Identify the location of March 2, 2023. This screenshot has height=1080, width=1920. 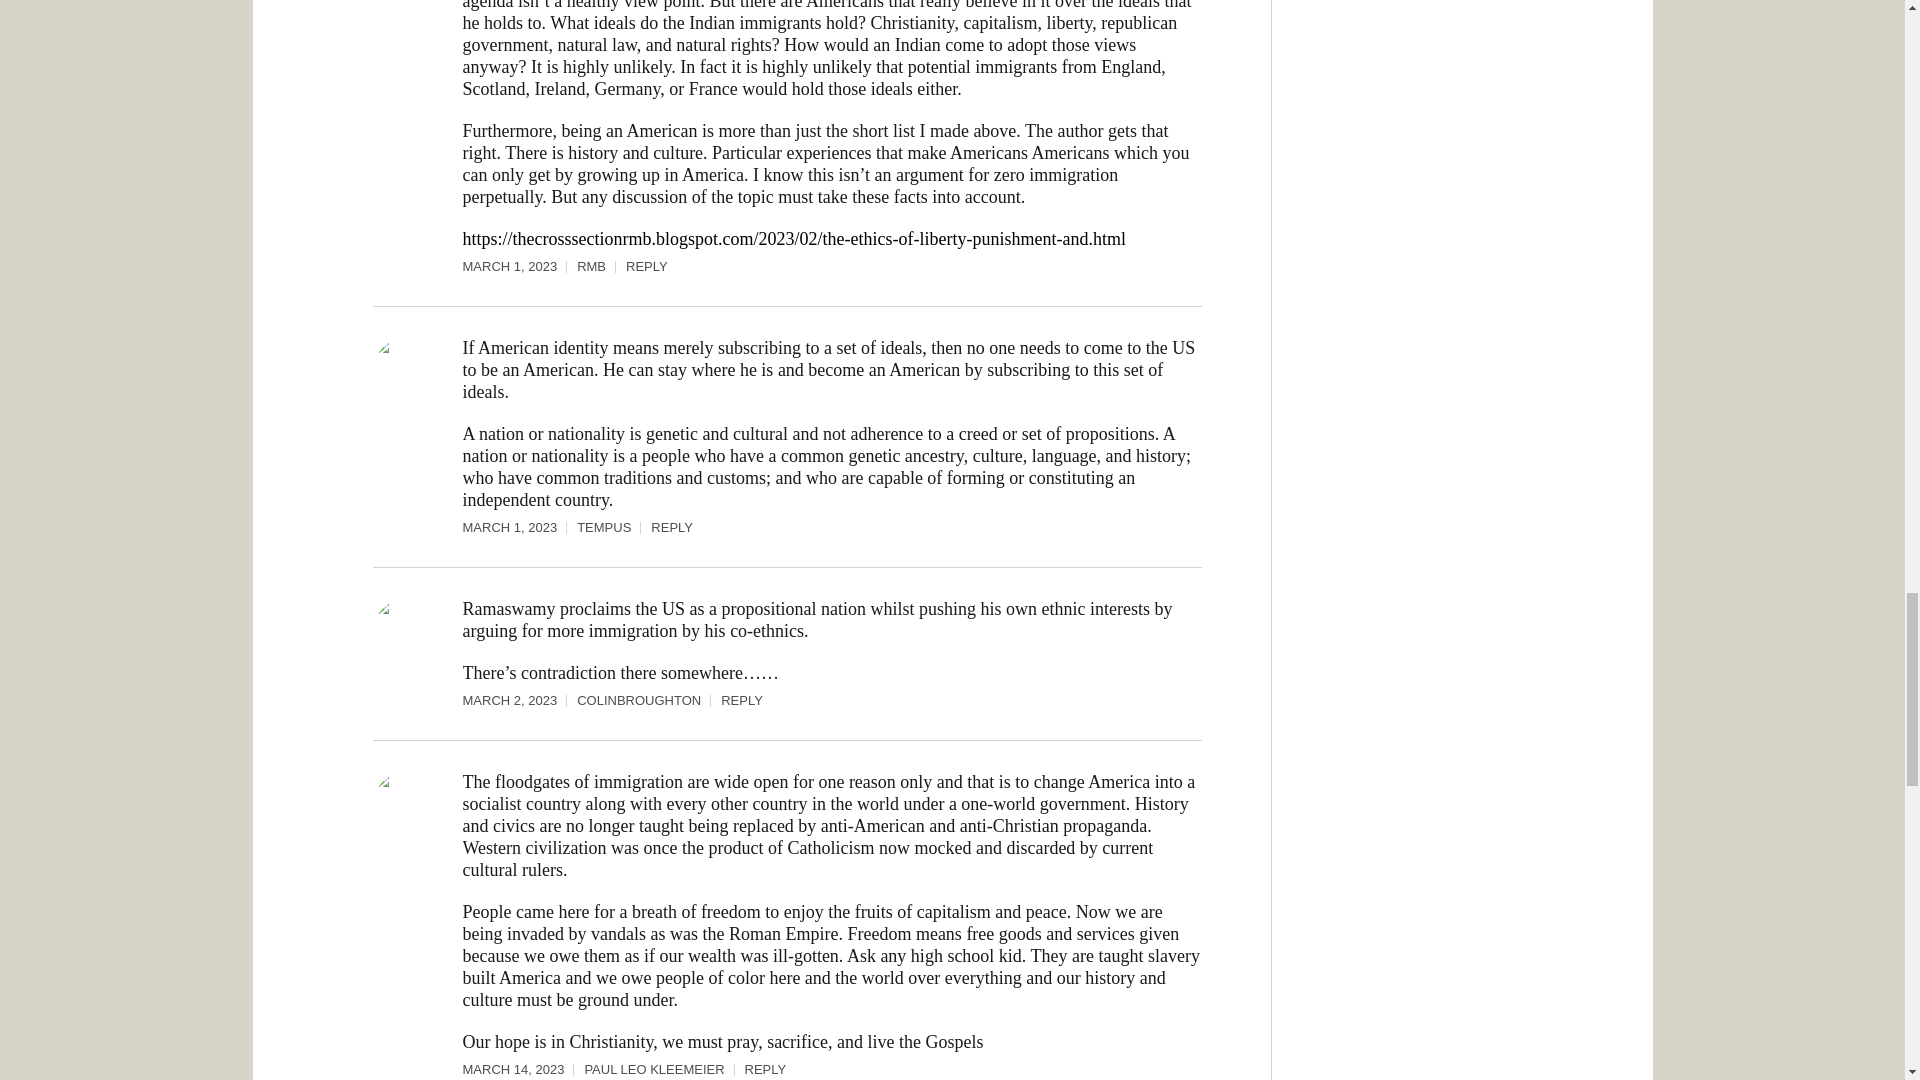
(520, 700).